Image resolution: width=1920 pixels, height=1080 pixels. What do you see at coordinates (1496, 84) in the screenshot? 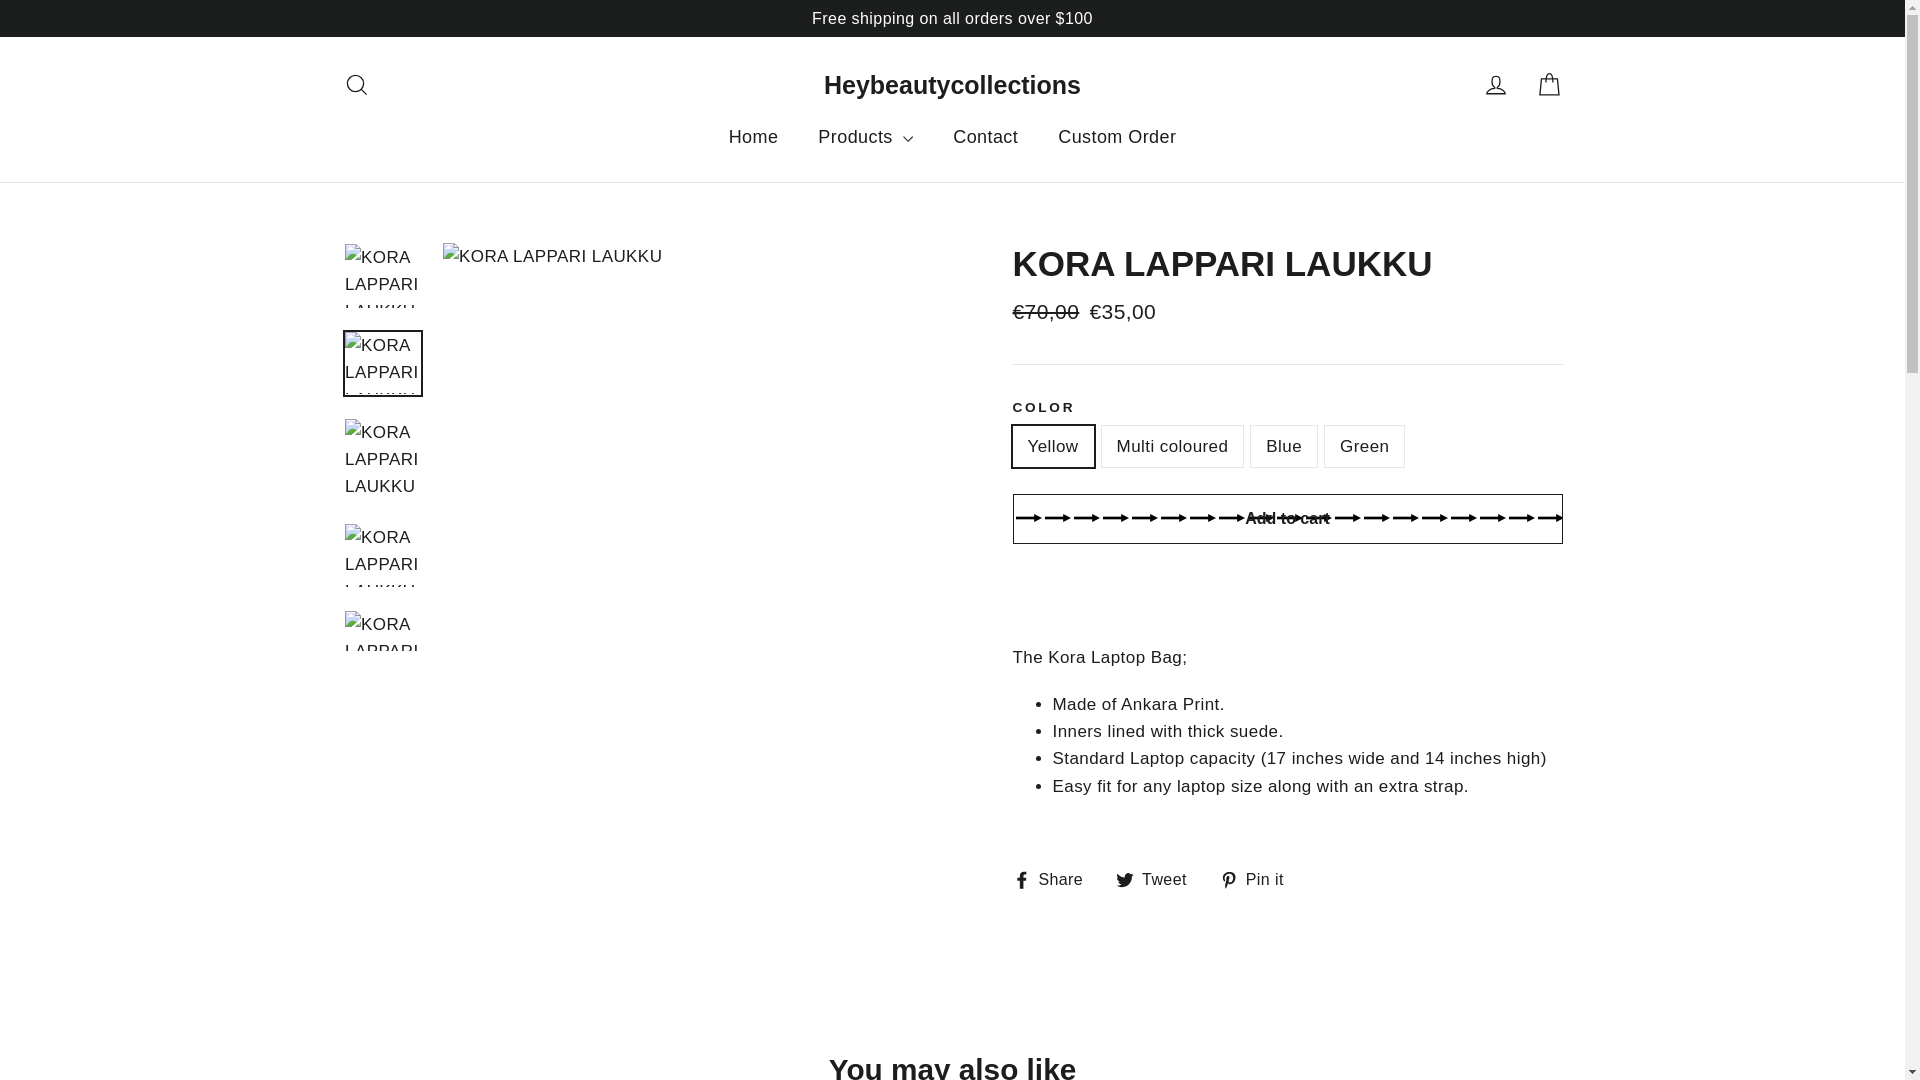
I see `Log in` at bounding box center [1496, 84].